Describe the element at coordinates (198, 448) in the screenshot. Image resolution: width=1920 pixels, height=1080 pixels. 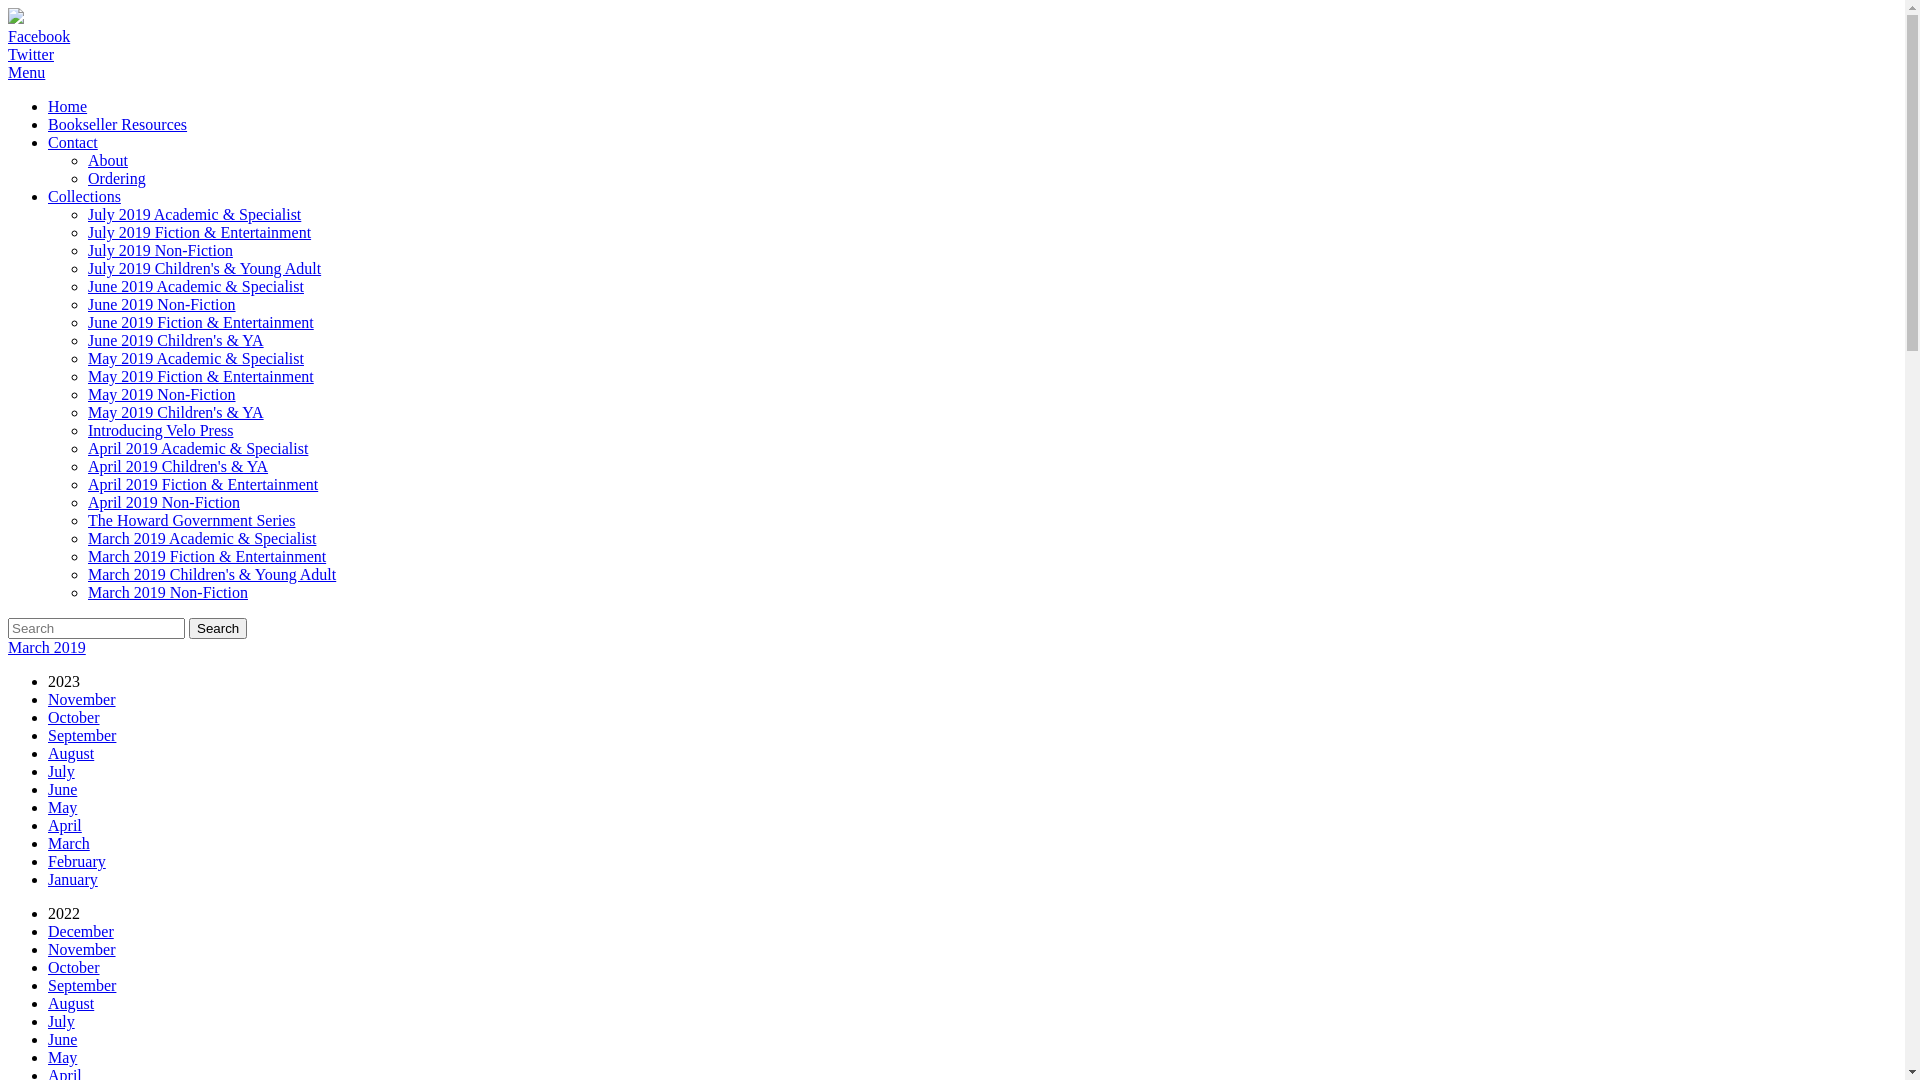
I see `April 2019 Academic & Specialist` at that location.